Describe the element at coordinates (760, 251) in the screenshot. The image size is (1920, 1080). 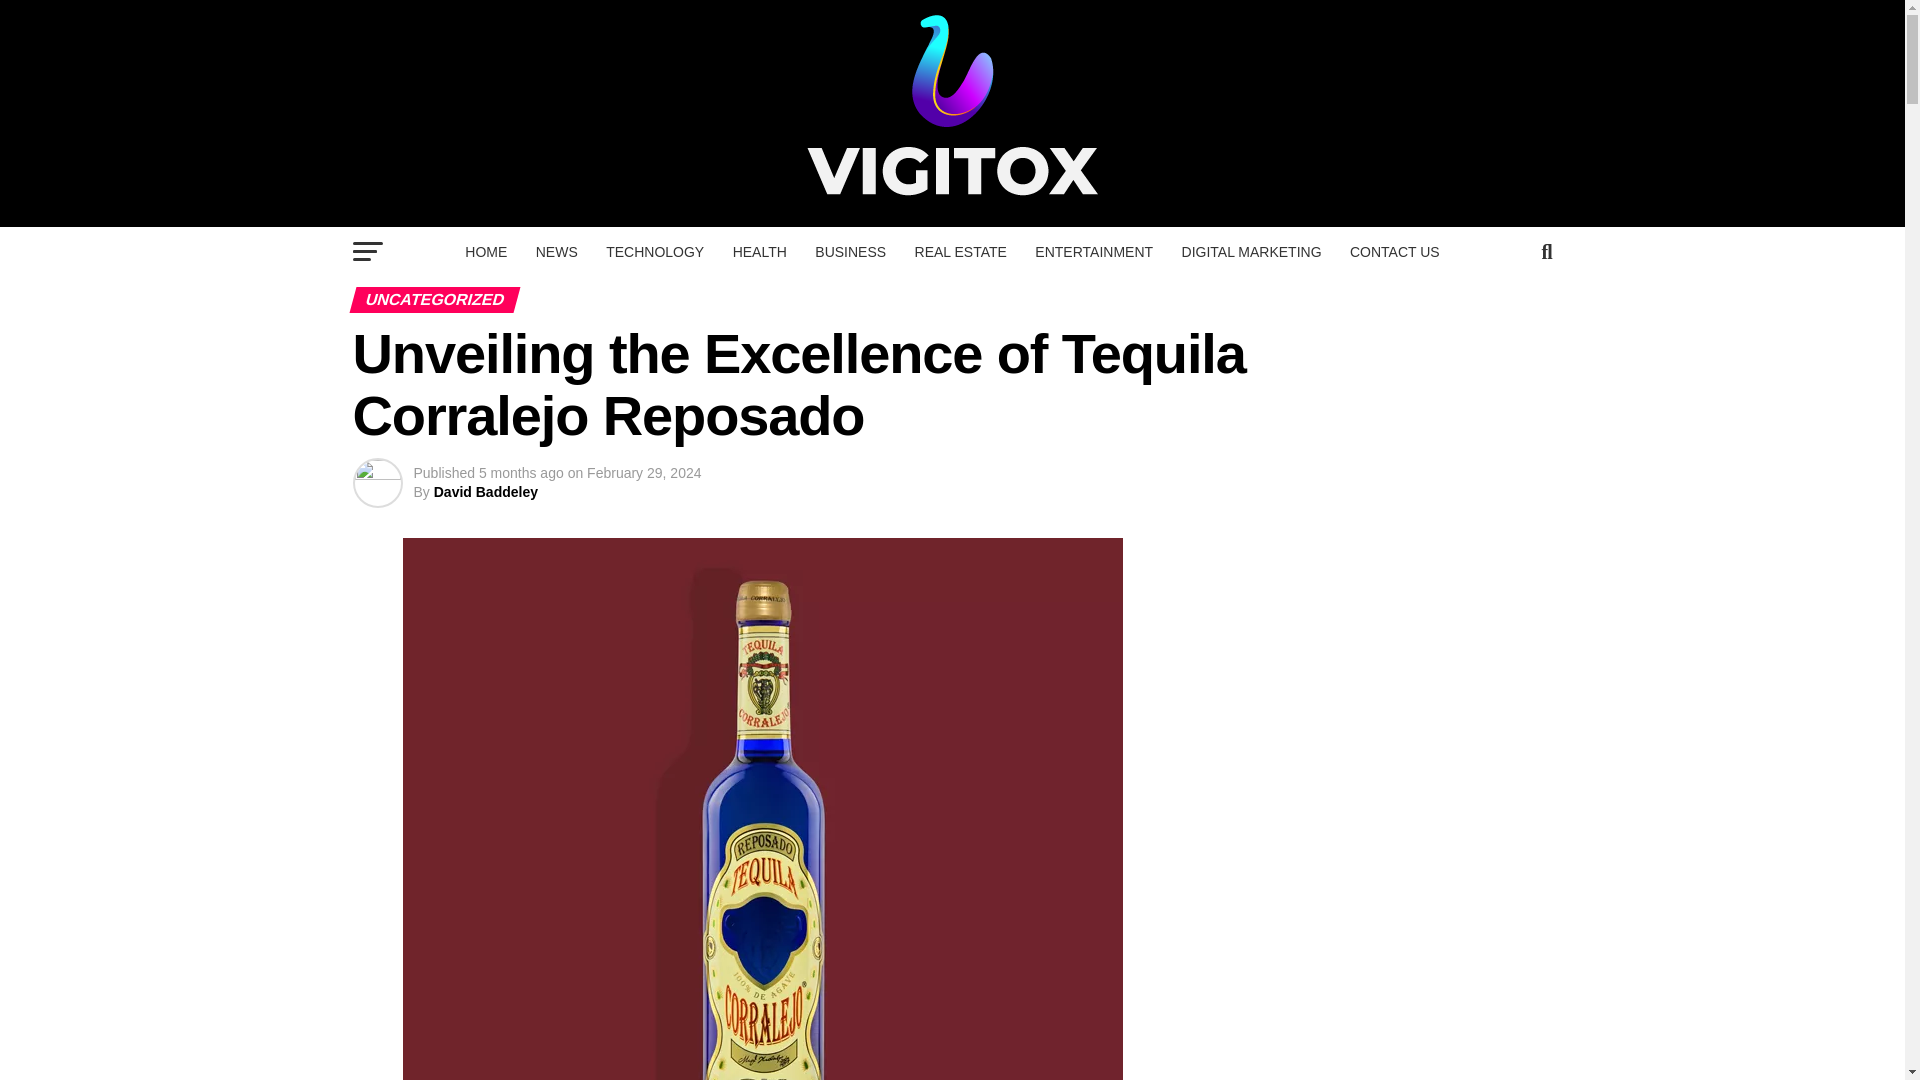
I see `HEALTH` at that location.